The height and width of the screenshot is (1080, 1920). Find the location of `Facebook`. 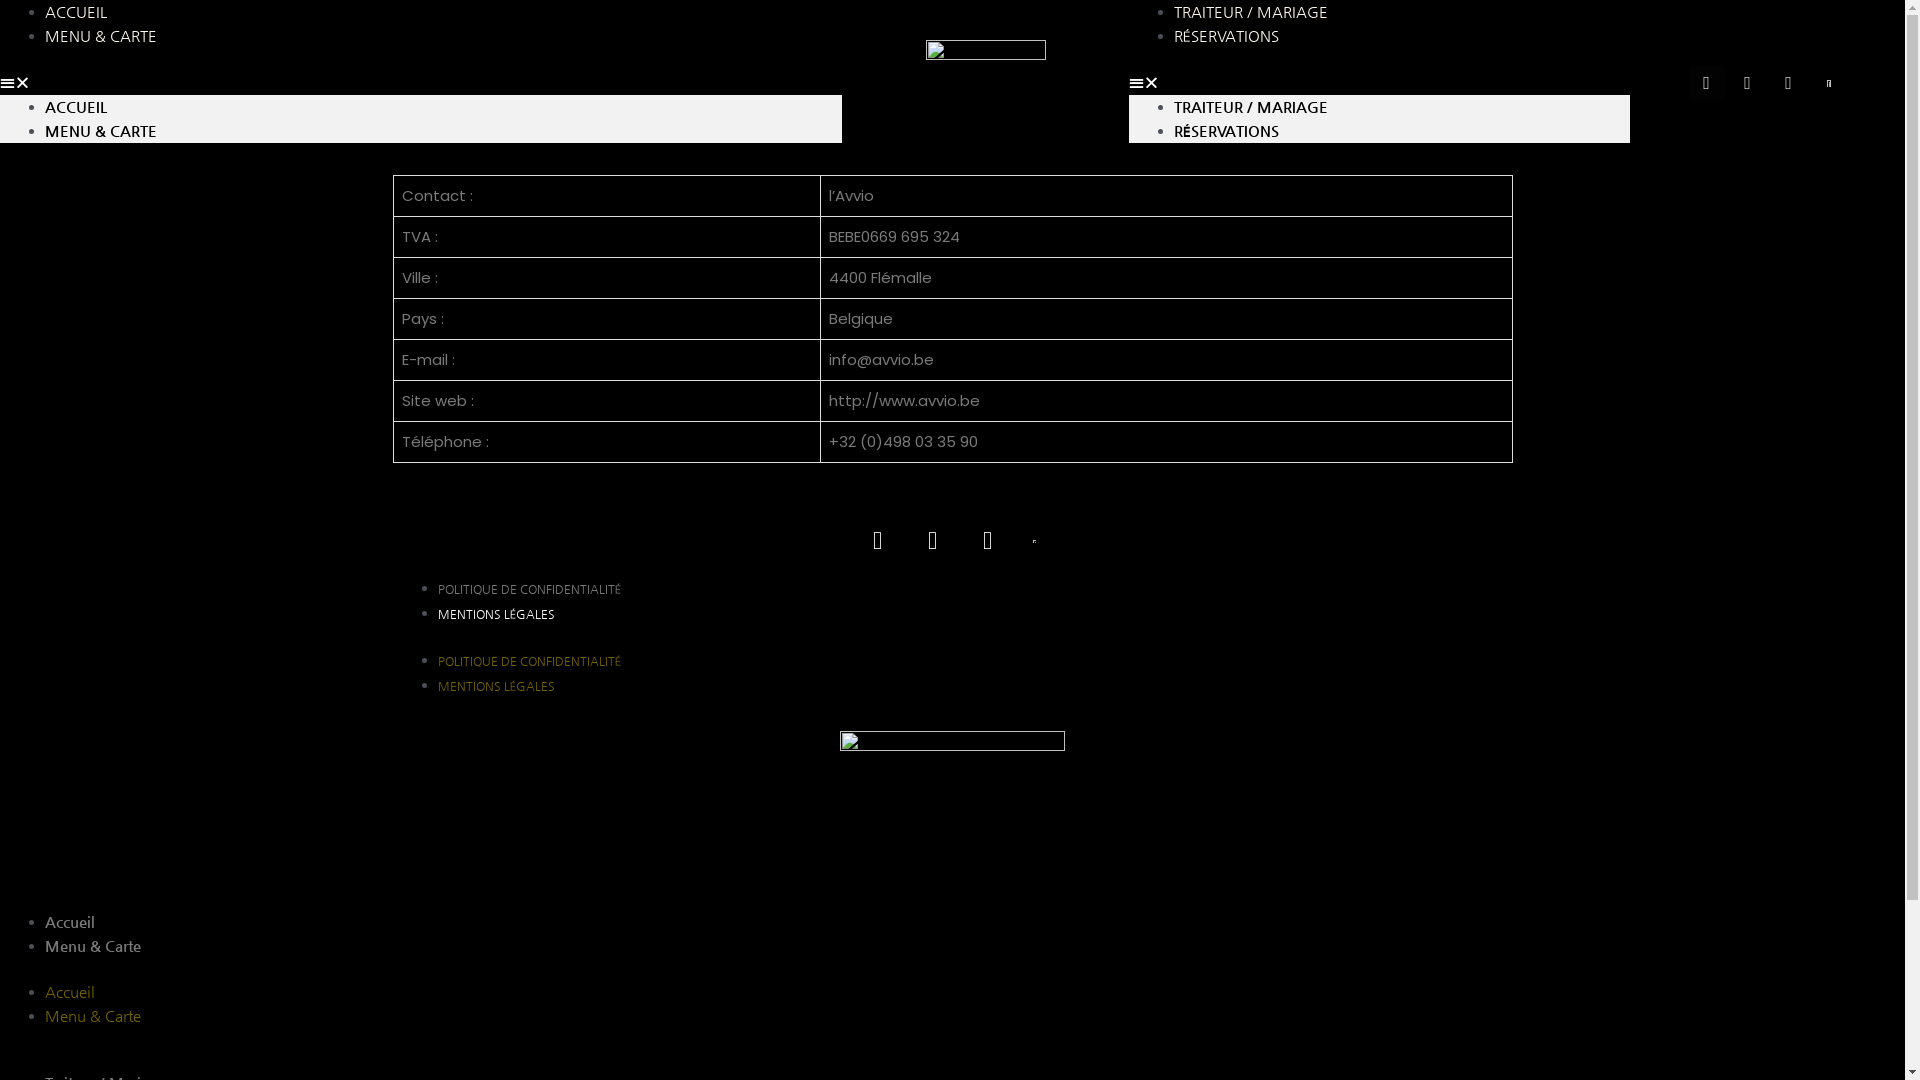

Facebook is located at coordinates (877, 541).